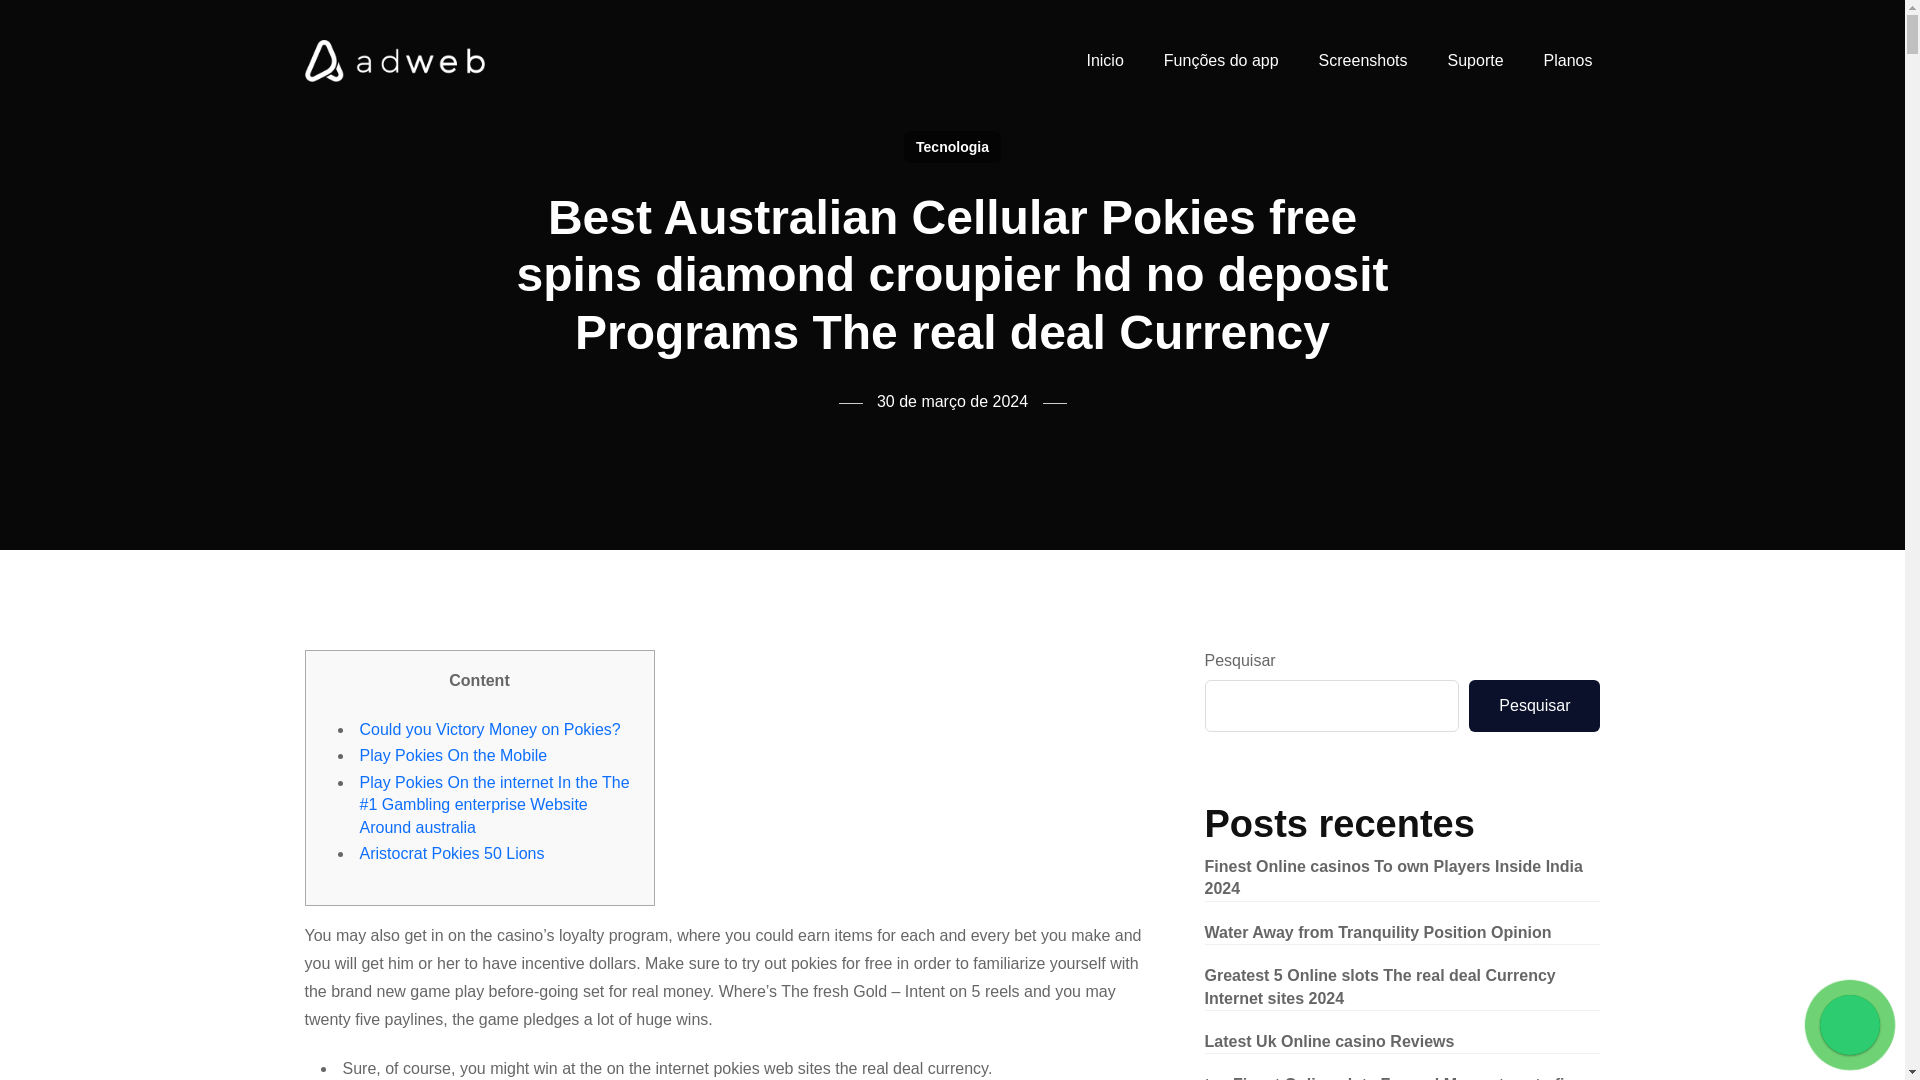 The image size is (1920, 1080). Describe the element at coordinates (490, 729) in the screenshot. I see `Could you Victory Money on Pokies?` at that location.